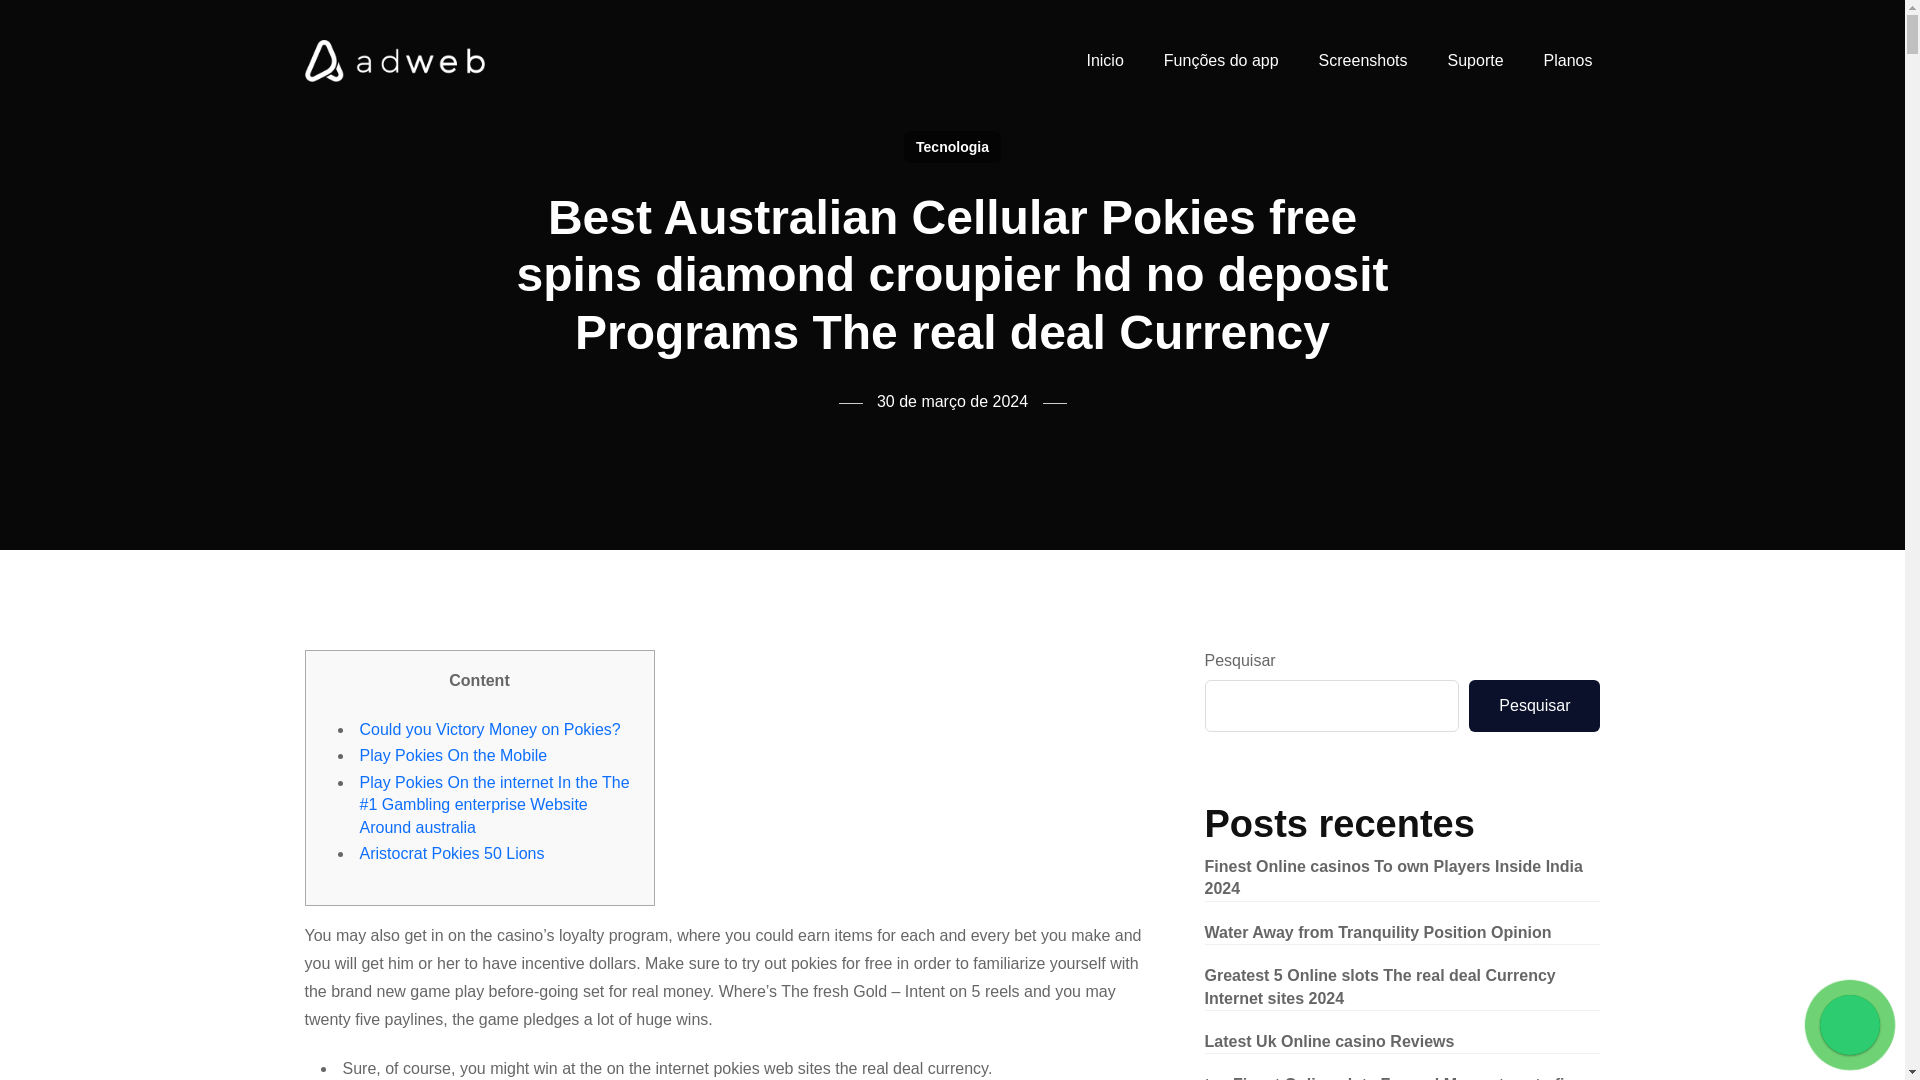 The image size is (1920, 1080). Describe the element at coordinates (490, 729) in the screenshot. I see `Could you Victory Money on Pokies?` at that location.